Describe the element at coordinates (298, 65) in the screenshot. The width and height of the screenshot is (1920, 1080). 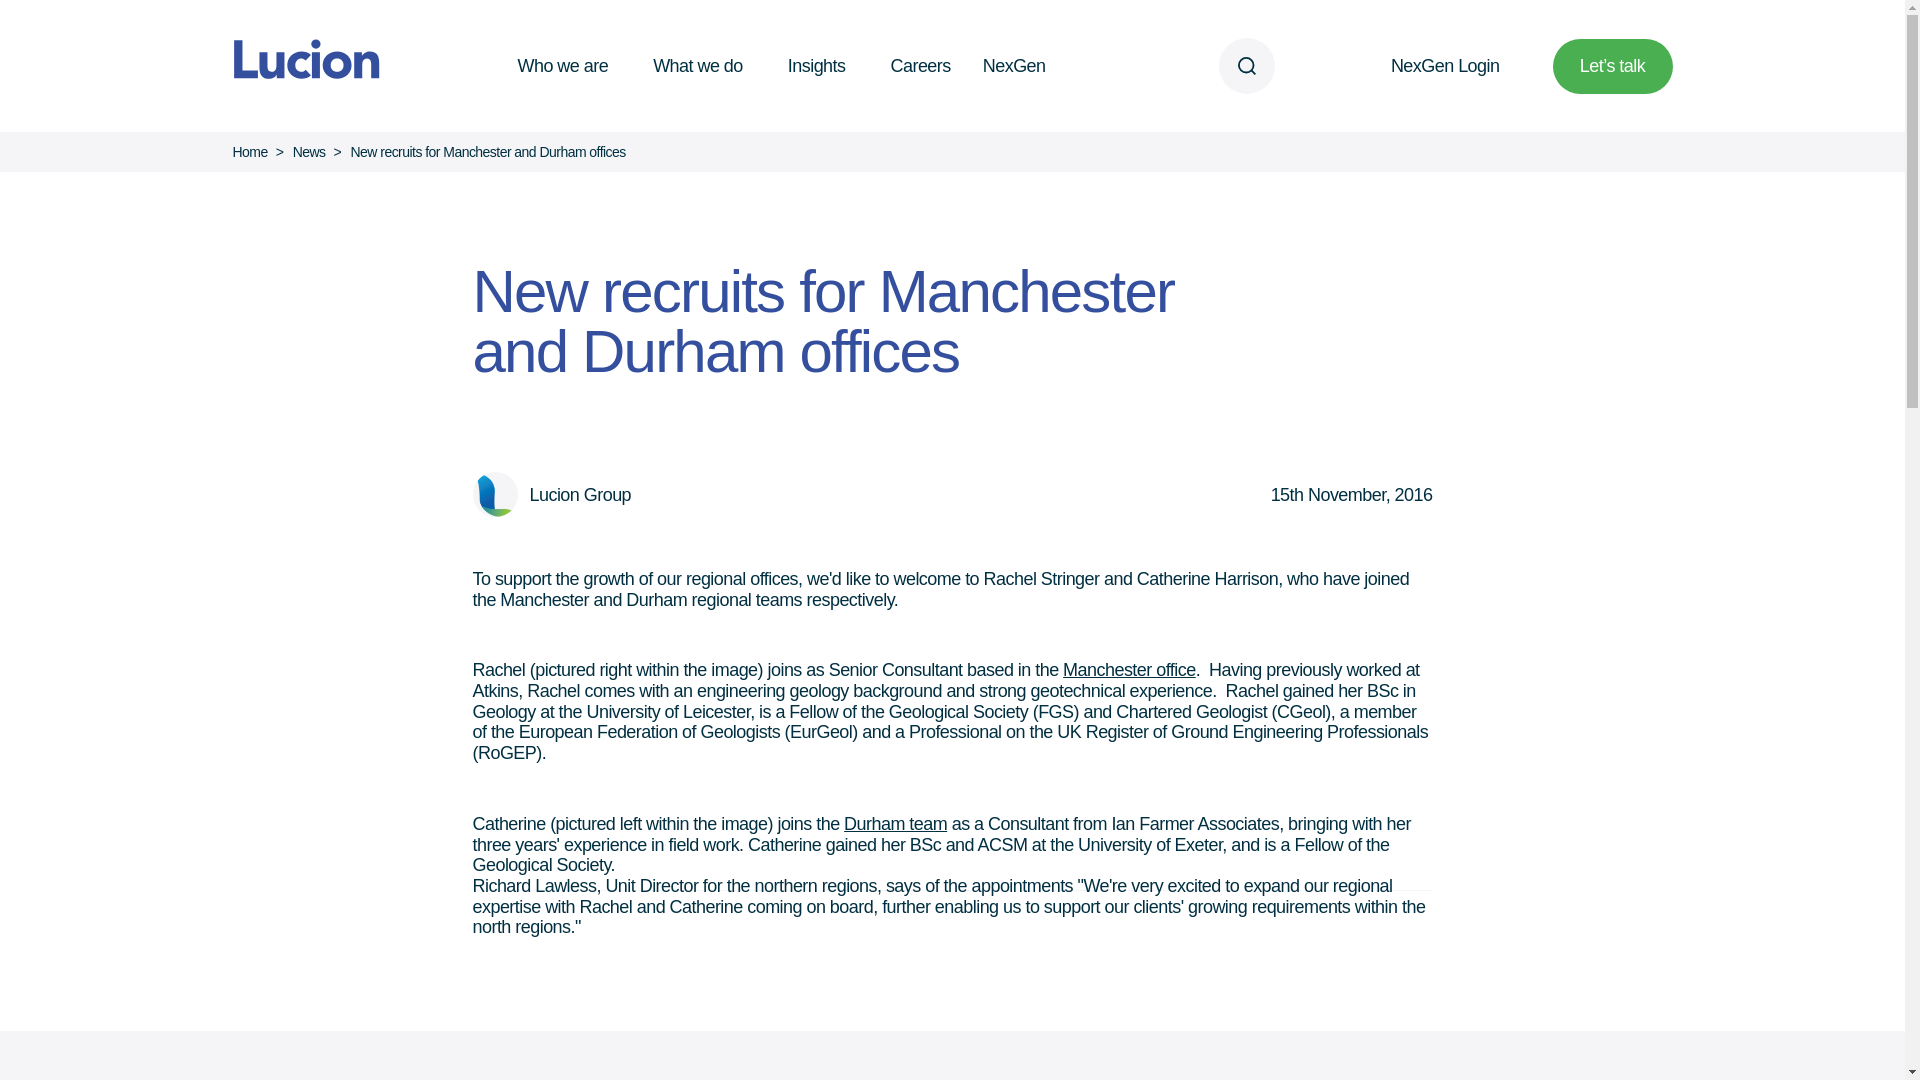
I see `Return to the Lucion Group homepage` at that location.